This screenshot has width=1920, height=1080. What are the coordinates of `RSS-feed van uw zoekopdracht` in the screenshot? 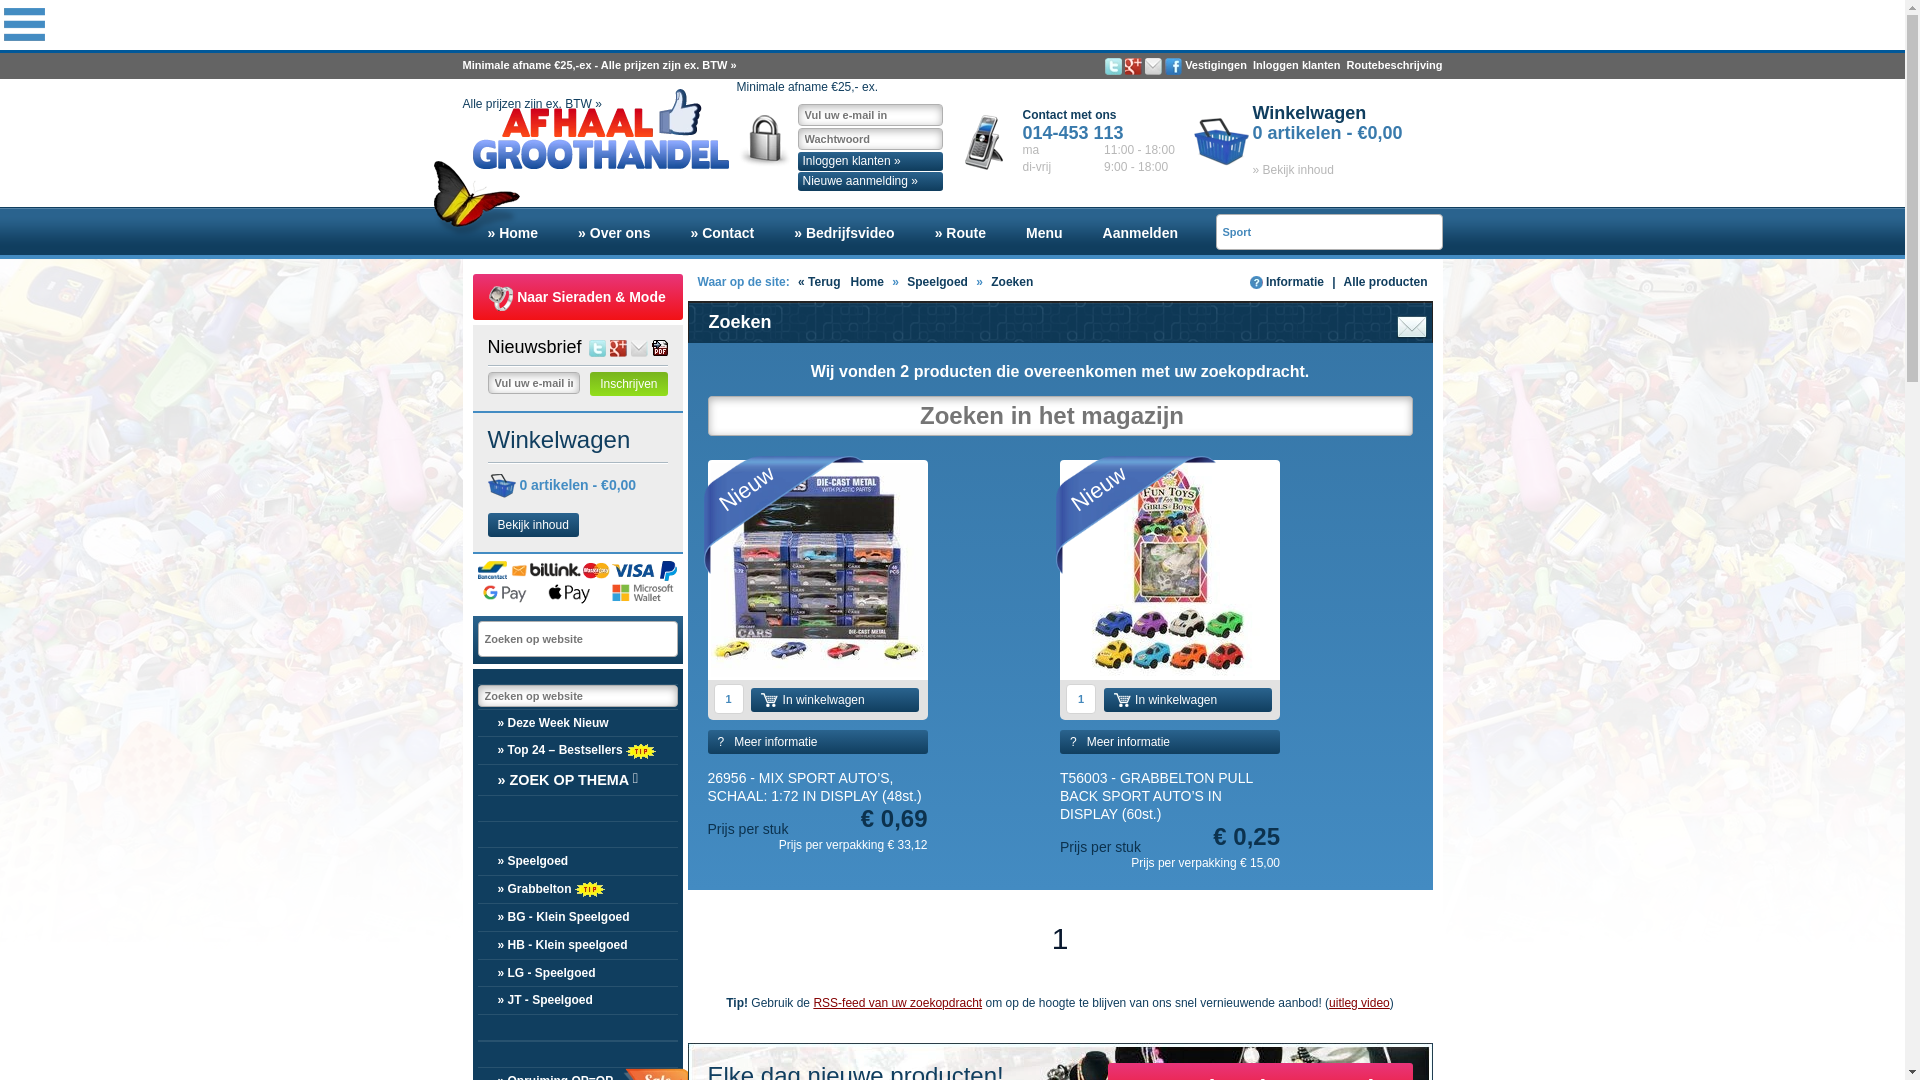 It's located at (898, 1003).